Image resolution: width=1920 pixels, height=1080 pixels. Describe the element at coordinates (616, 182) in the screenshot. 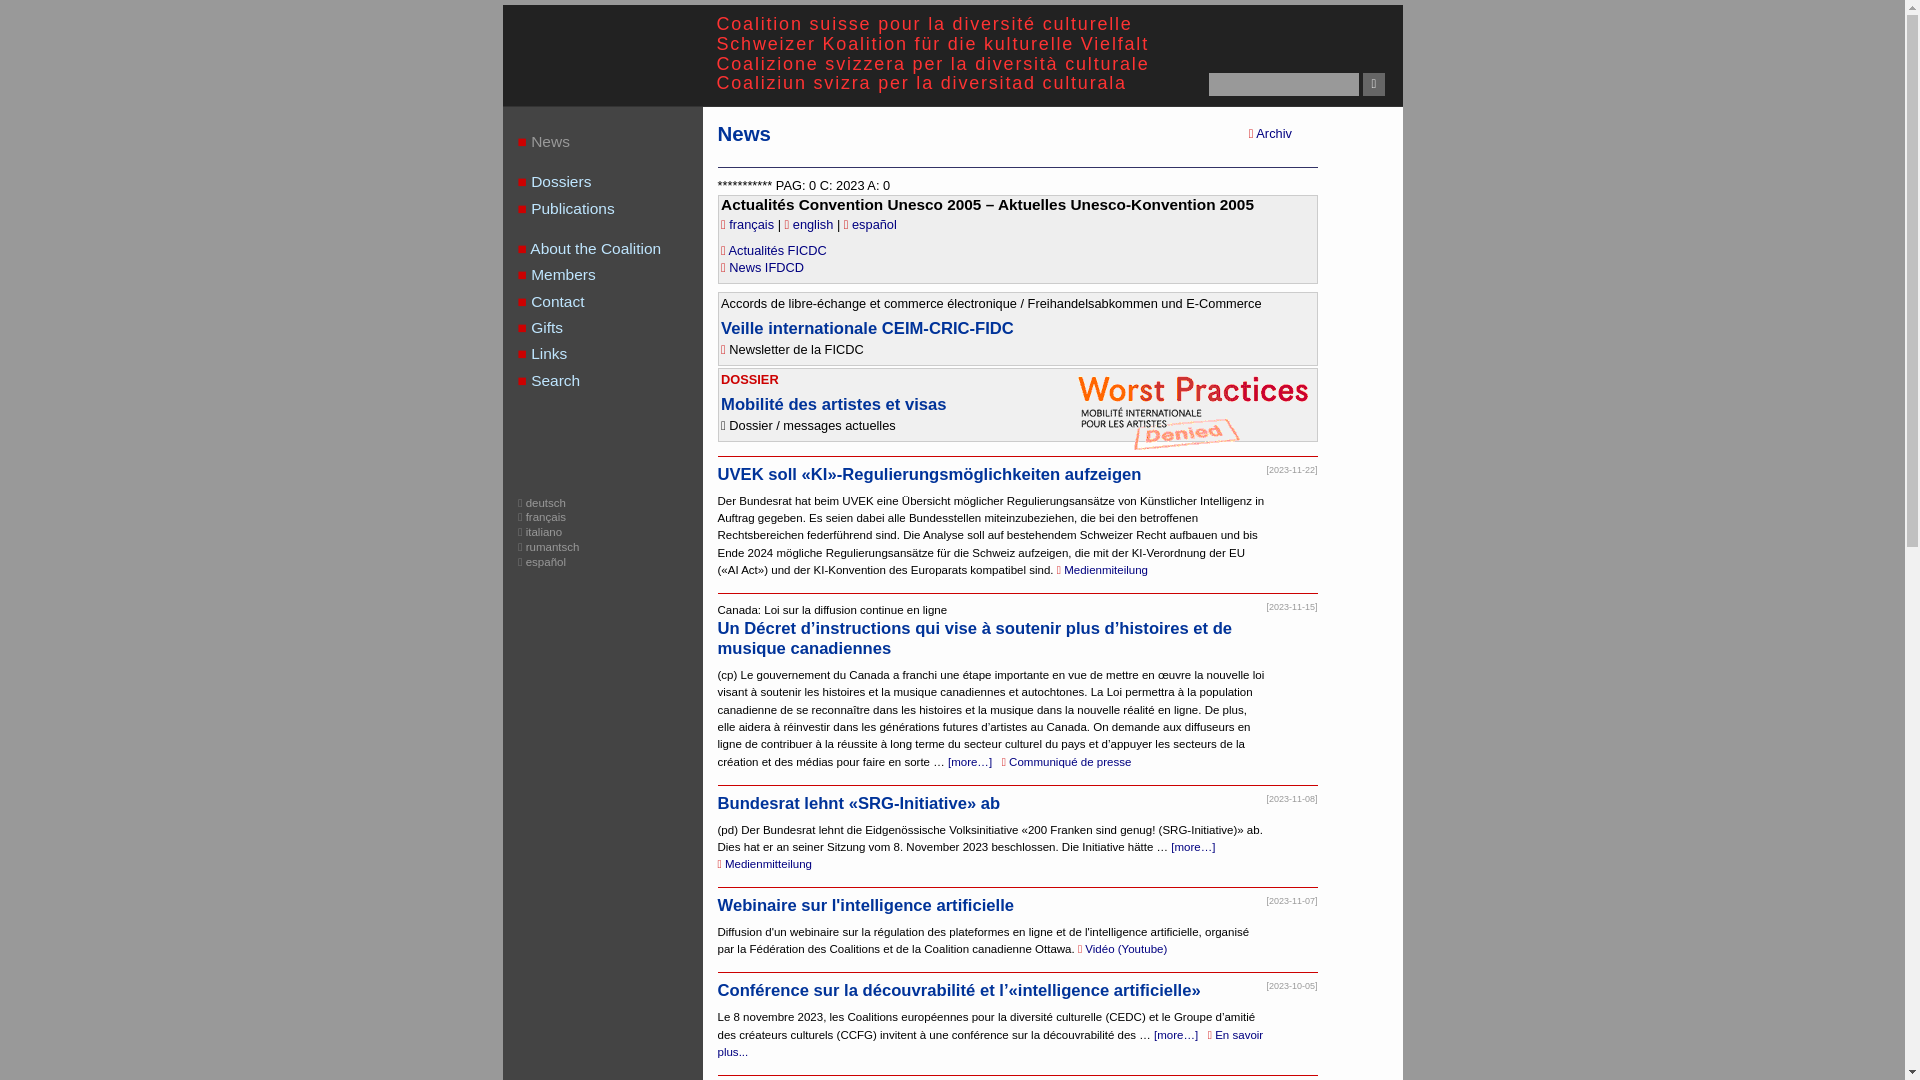

I see `Dossiers ` at that location.